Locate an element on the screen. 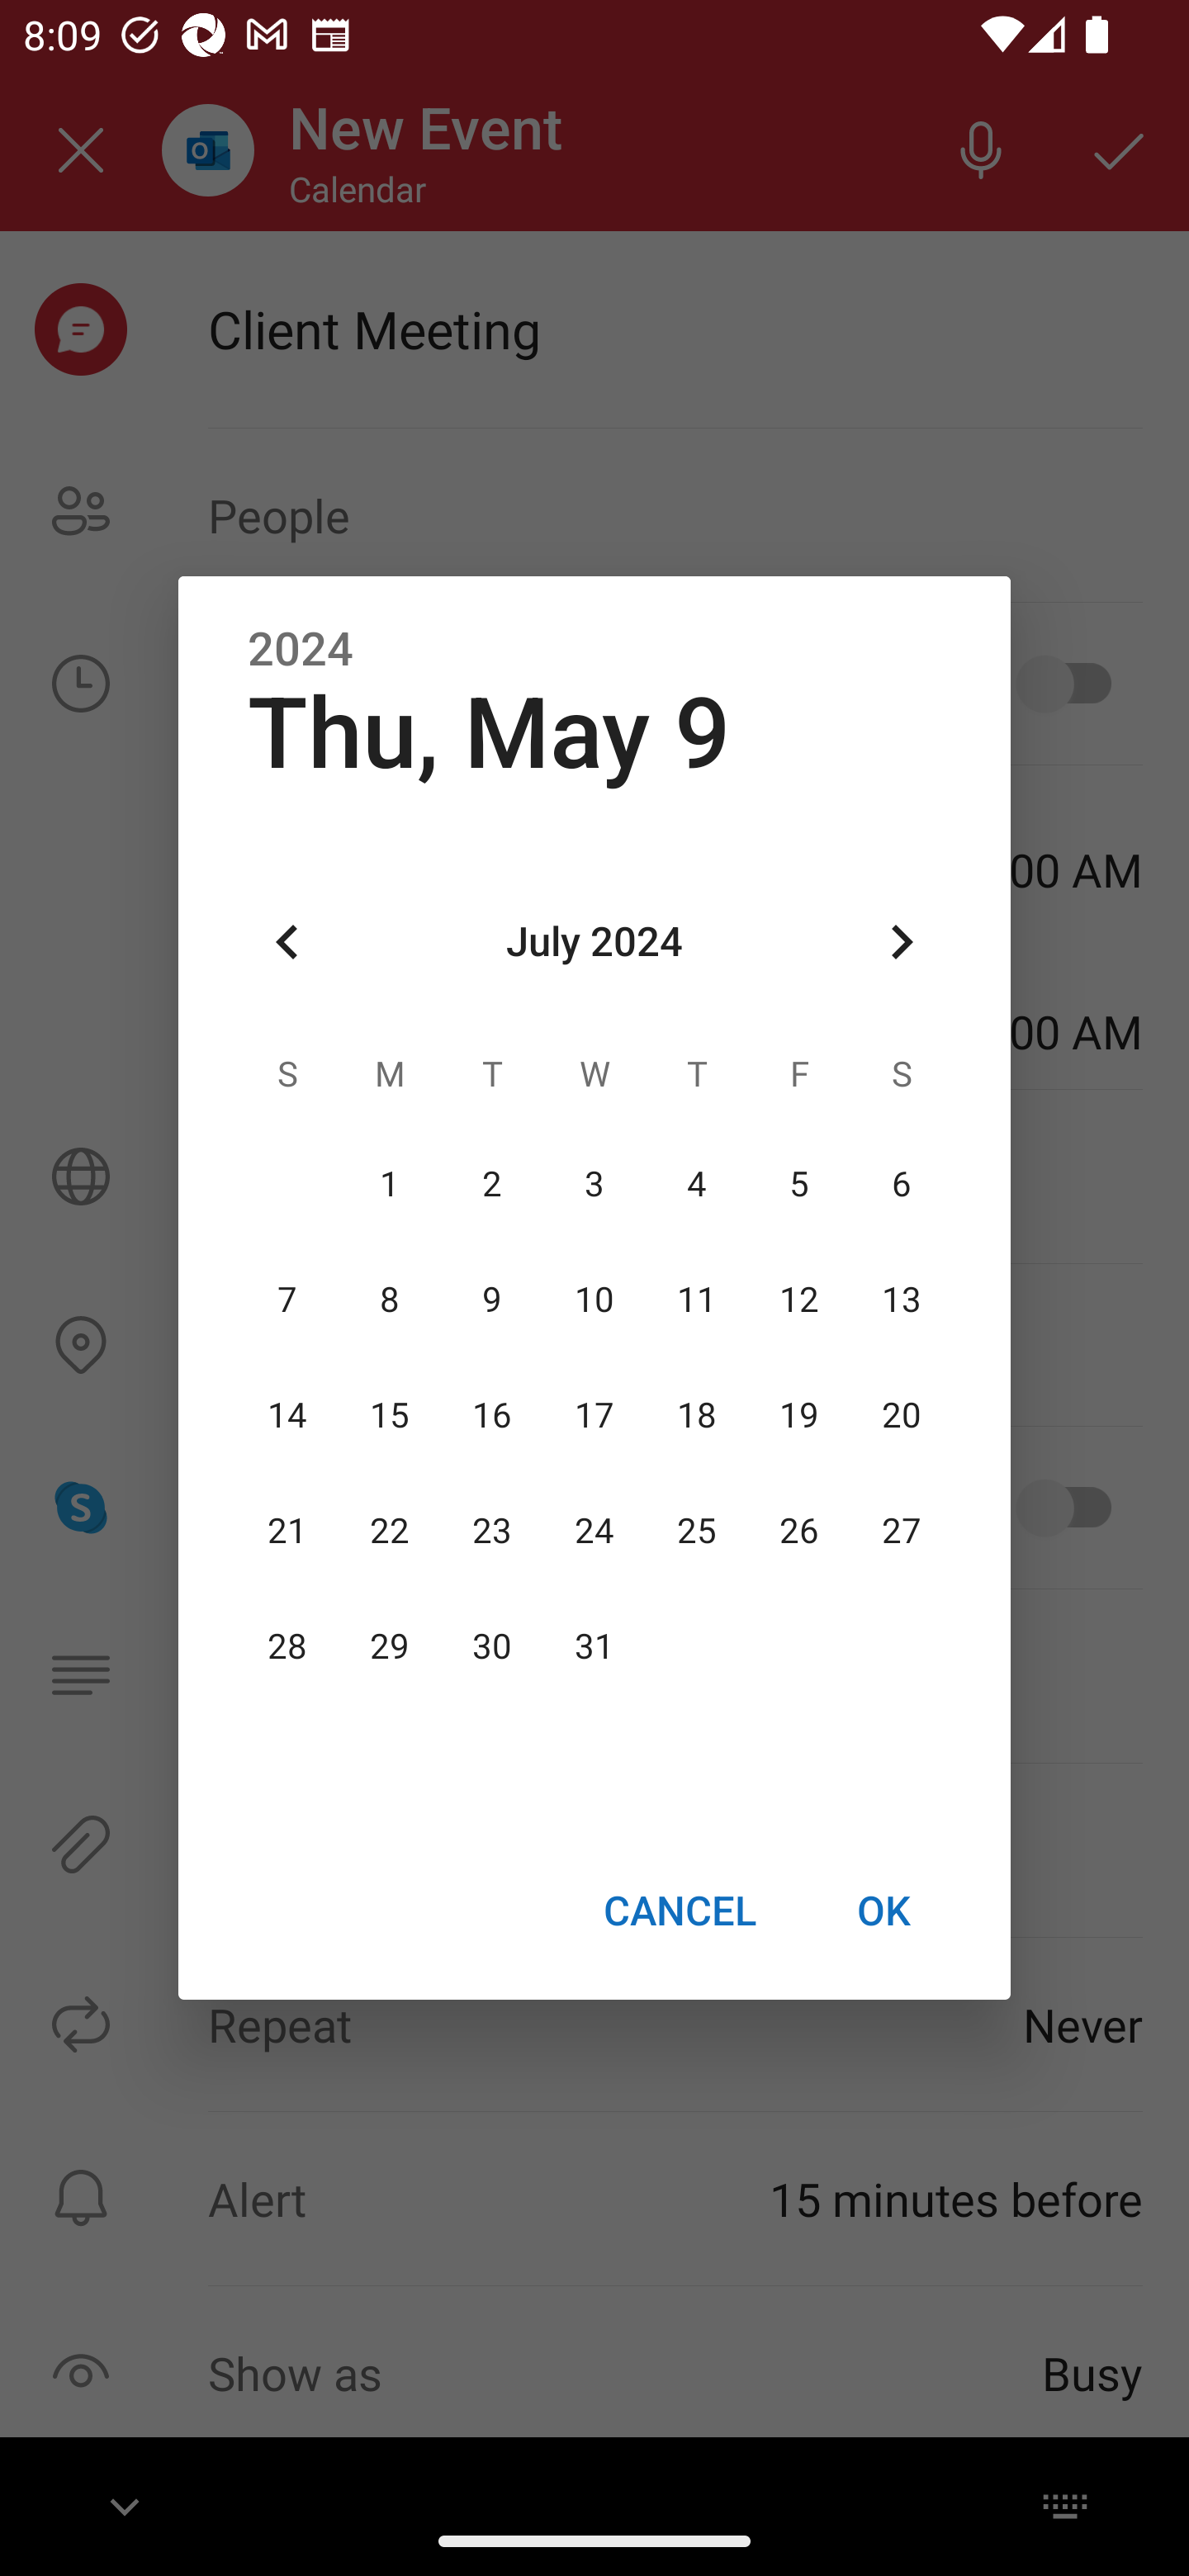 This screenshot has height=2576, width=1189. 12 12 July 2024 is located at coordinates (798, 1300).